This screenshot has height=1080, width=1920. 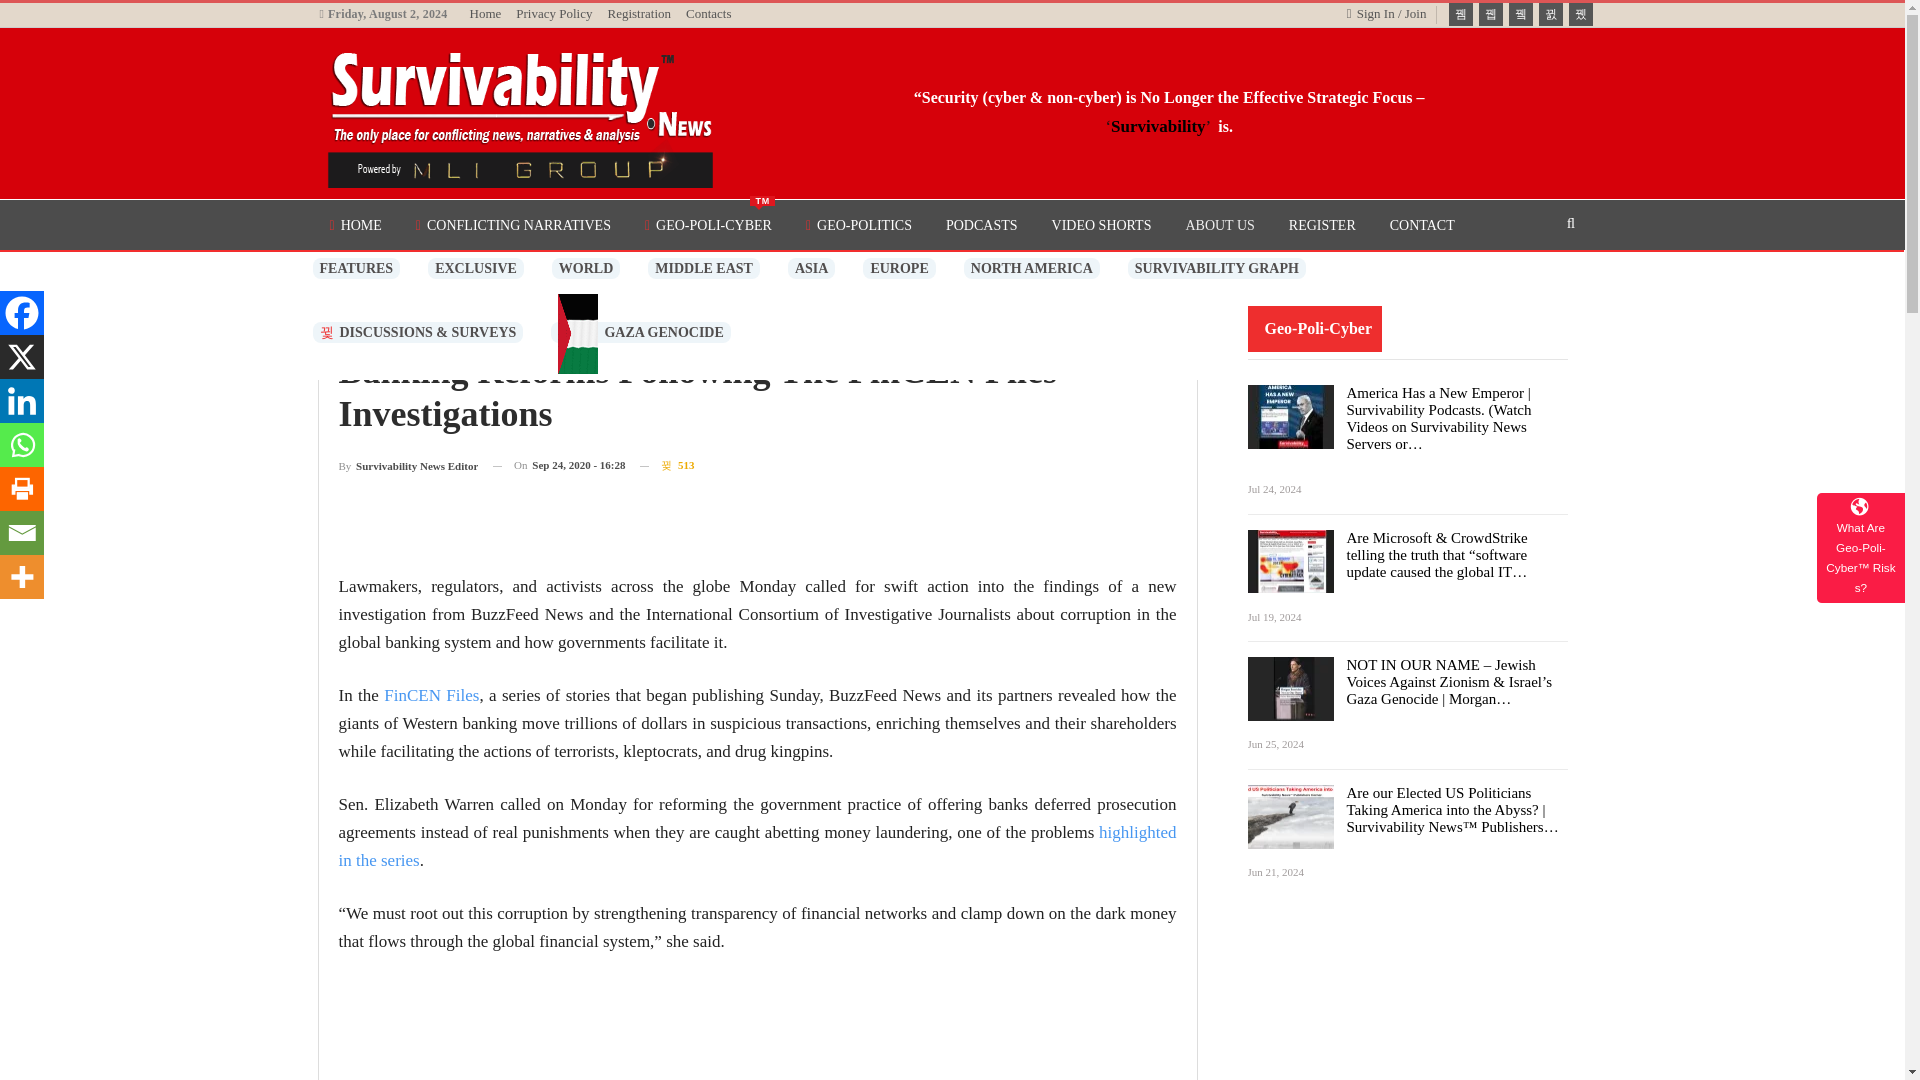 I want to click on WORLD, so click(x=1421, y=224).